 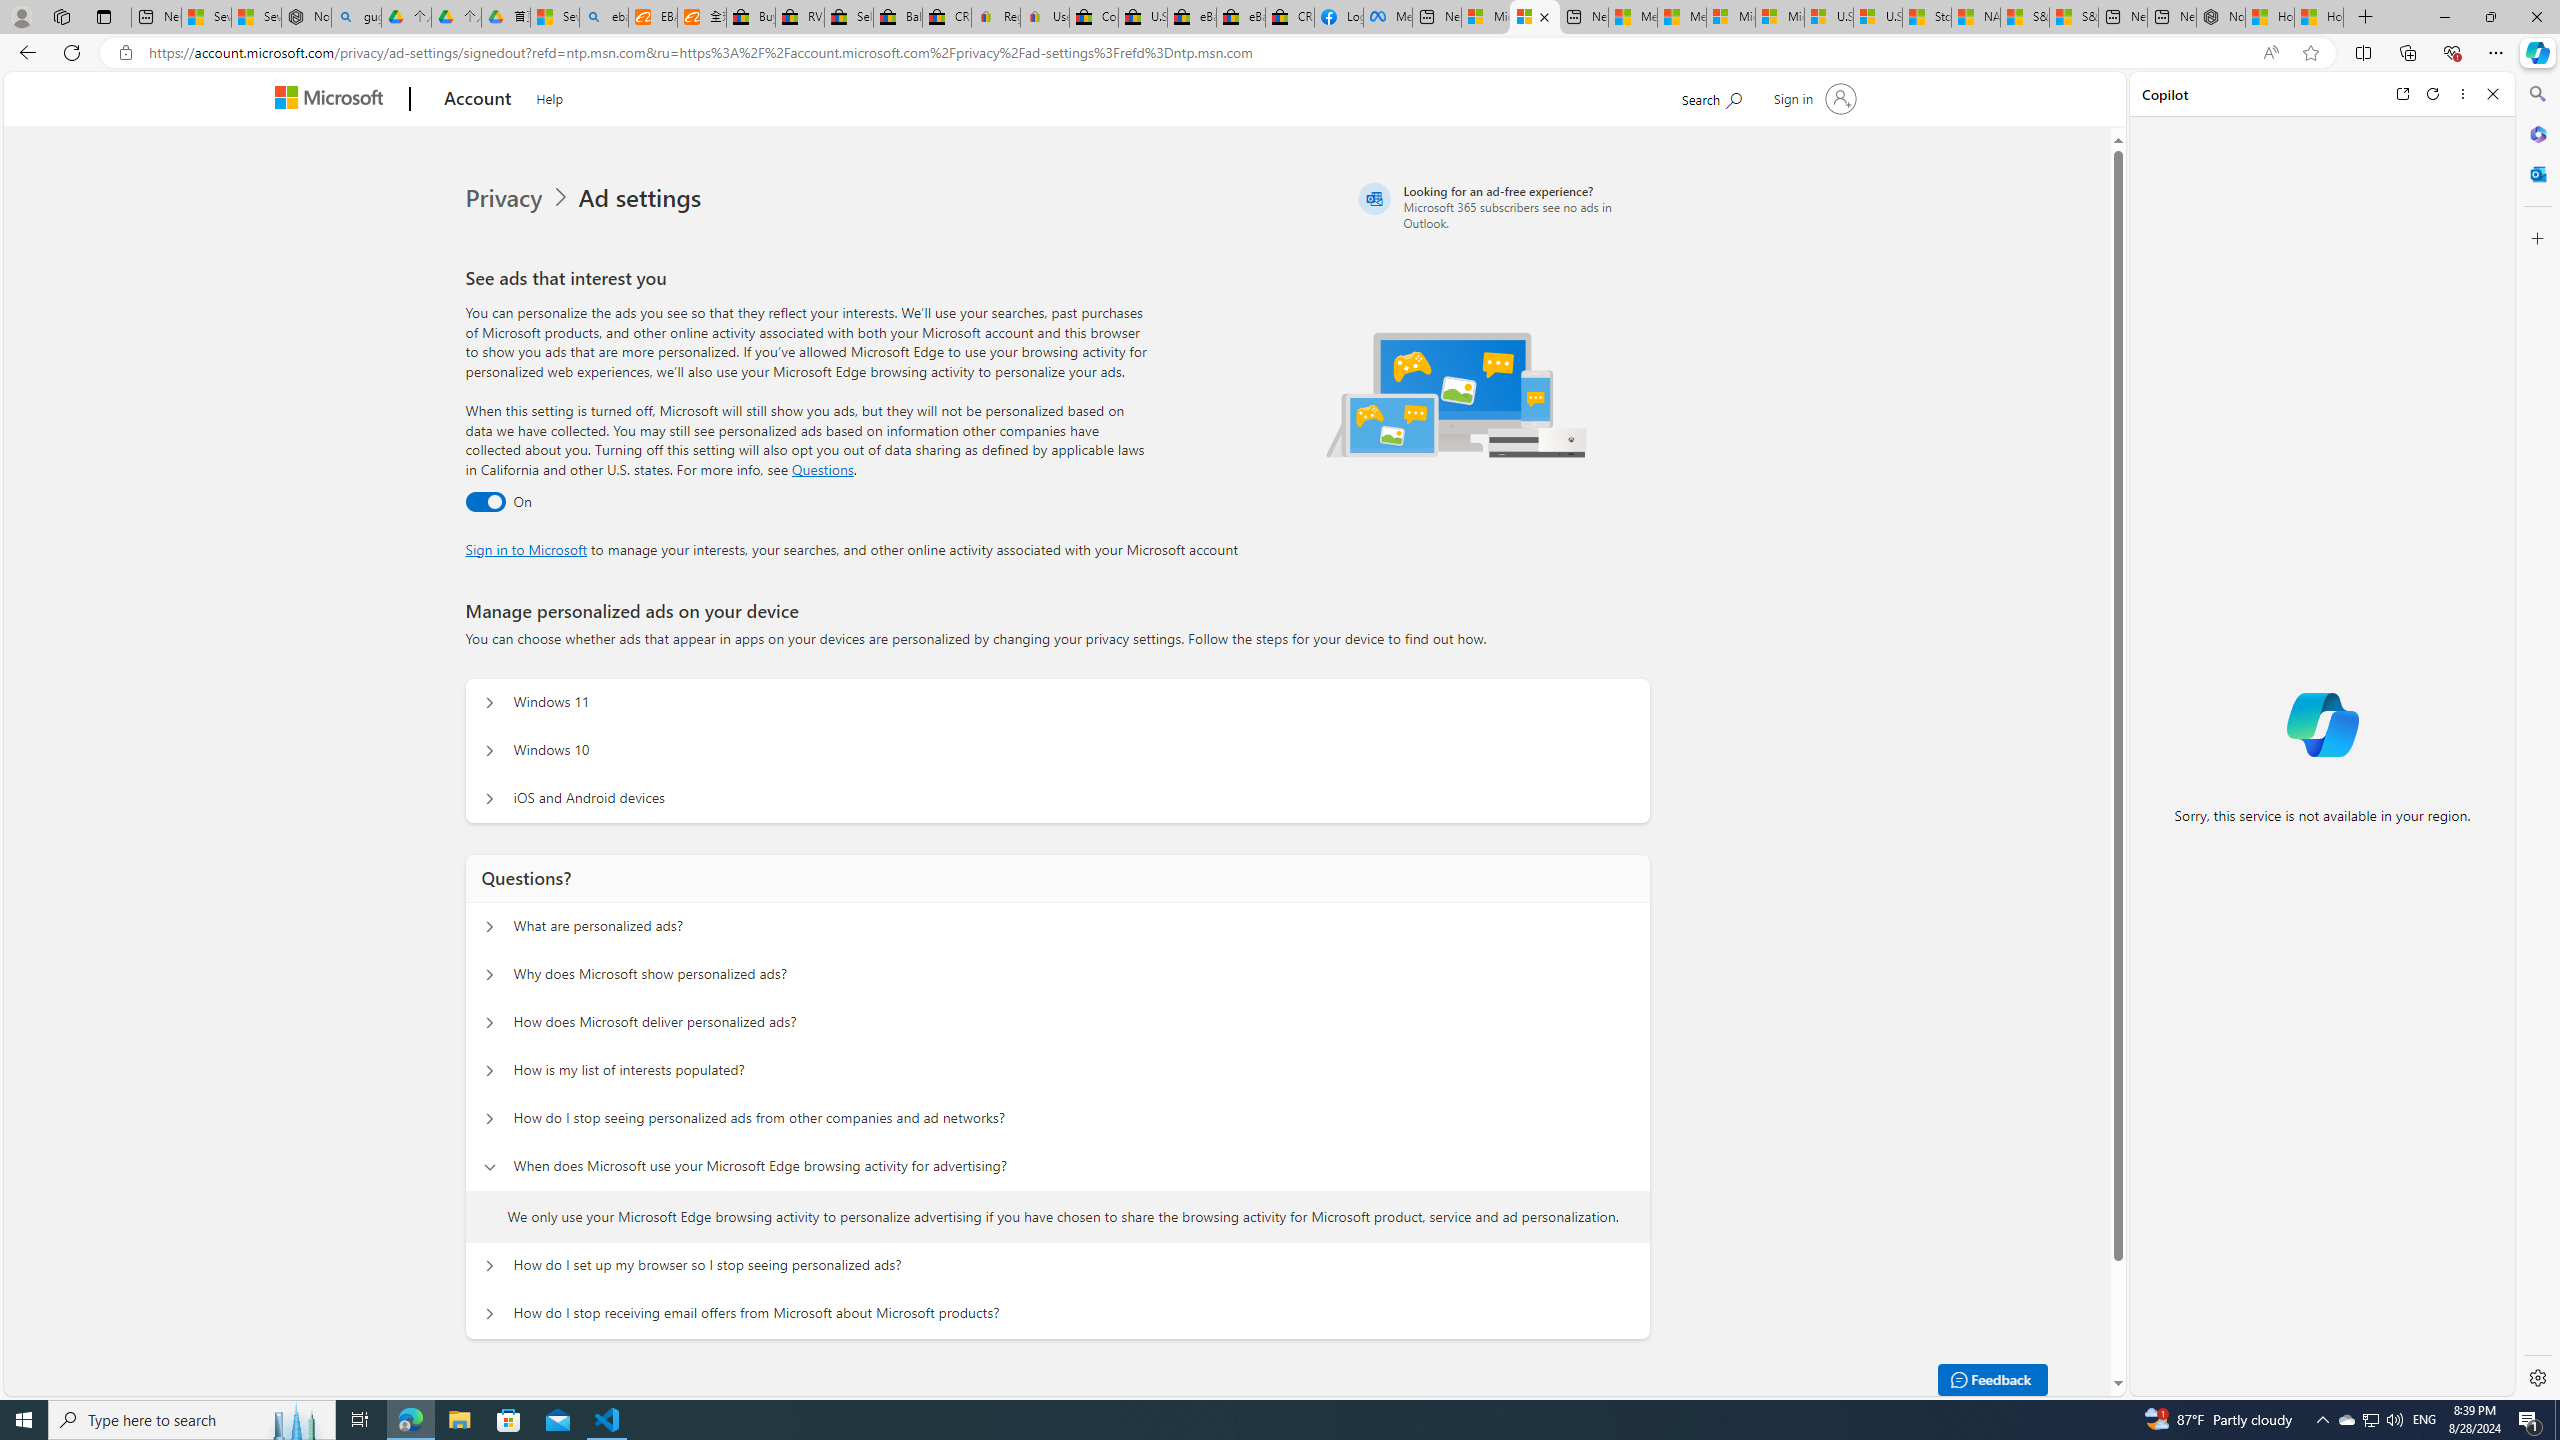 What do you see at coordinates (506, 198) in the screenshot?
I see `Privacy` at bounding box center [506, 198].